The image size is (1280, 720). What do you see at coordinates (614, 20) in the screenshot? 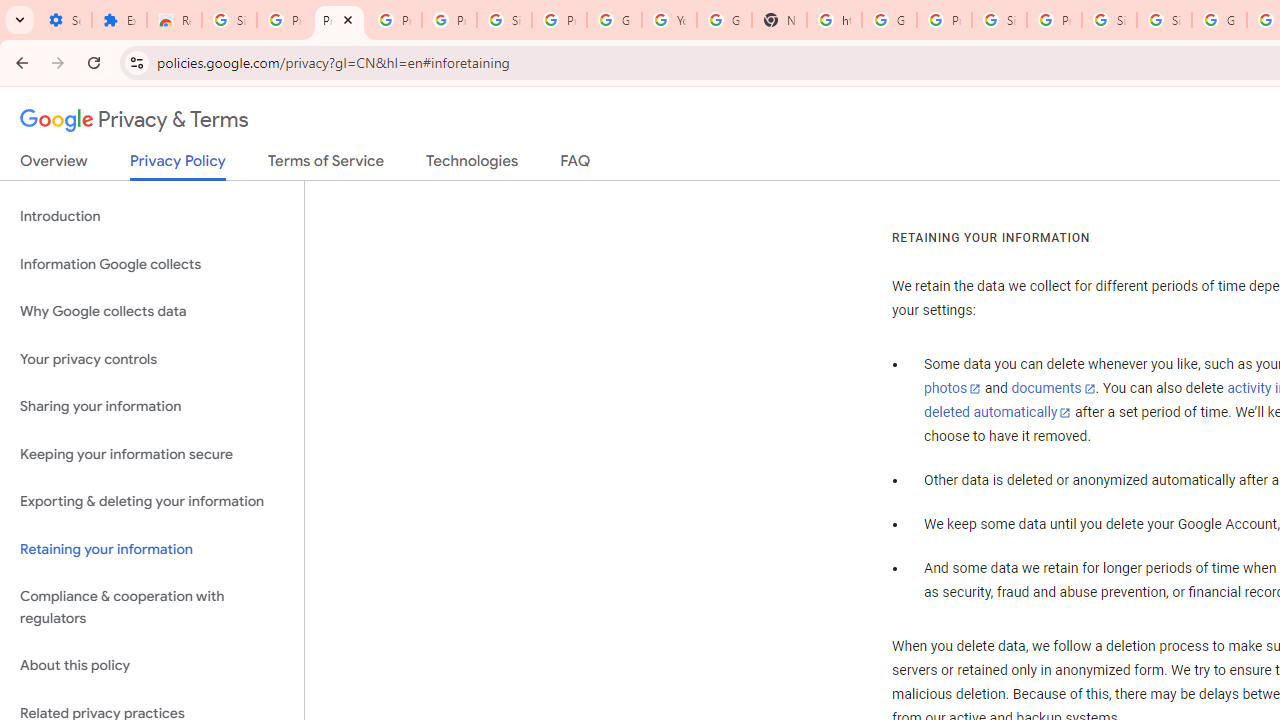
I see `Google Account` at bounding box center [614, 20].